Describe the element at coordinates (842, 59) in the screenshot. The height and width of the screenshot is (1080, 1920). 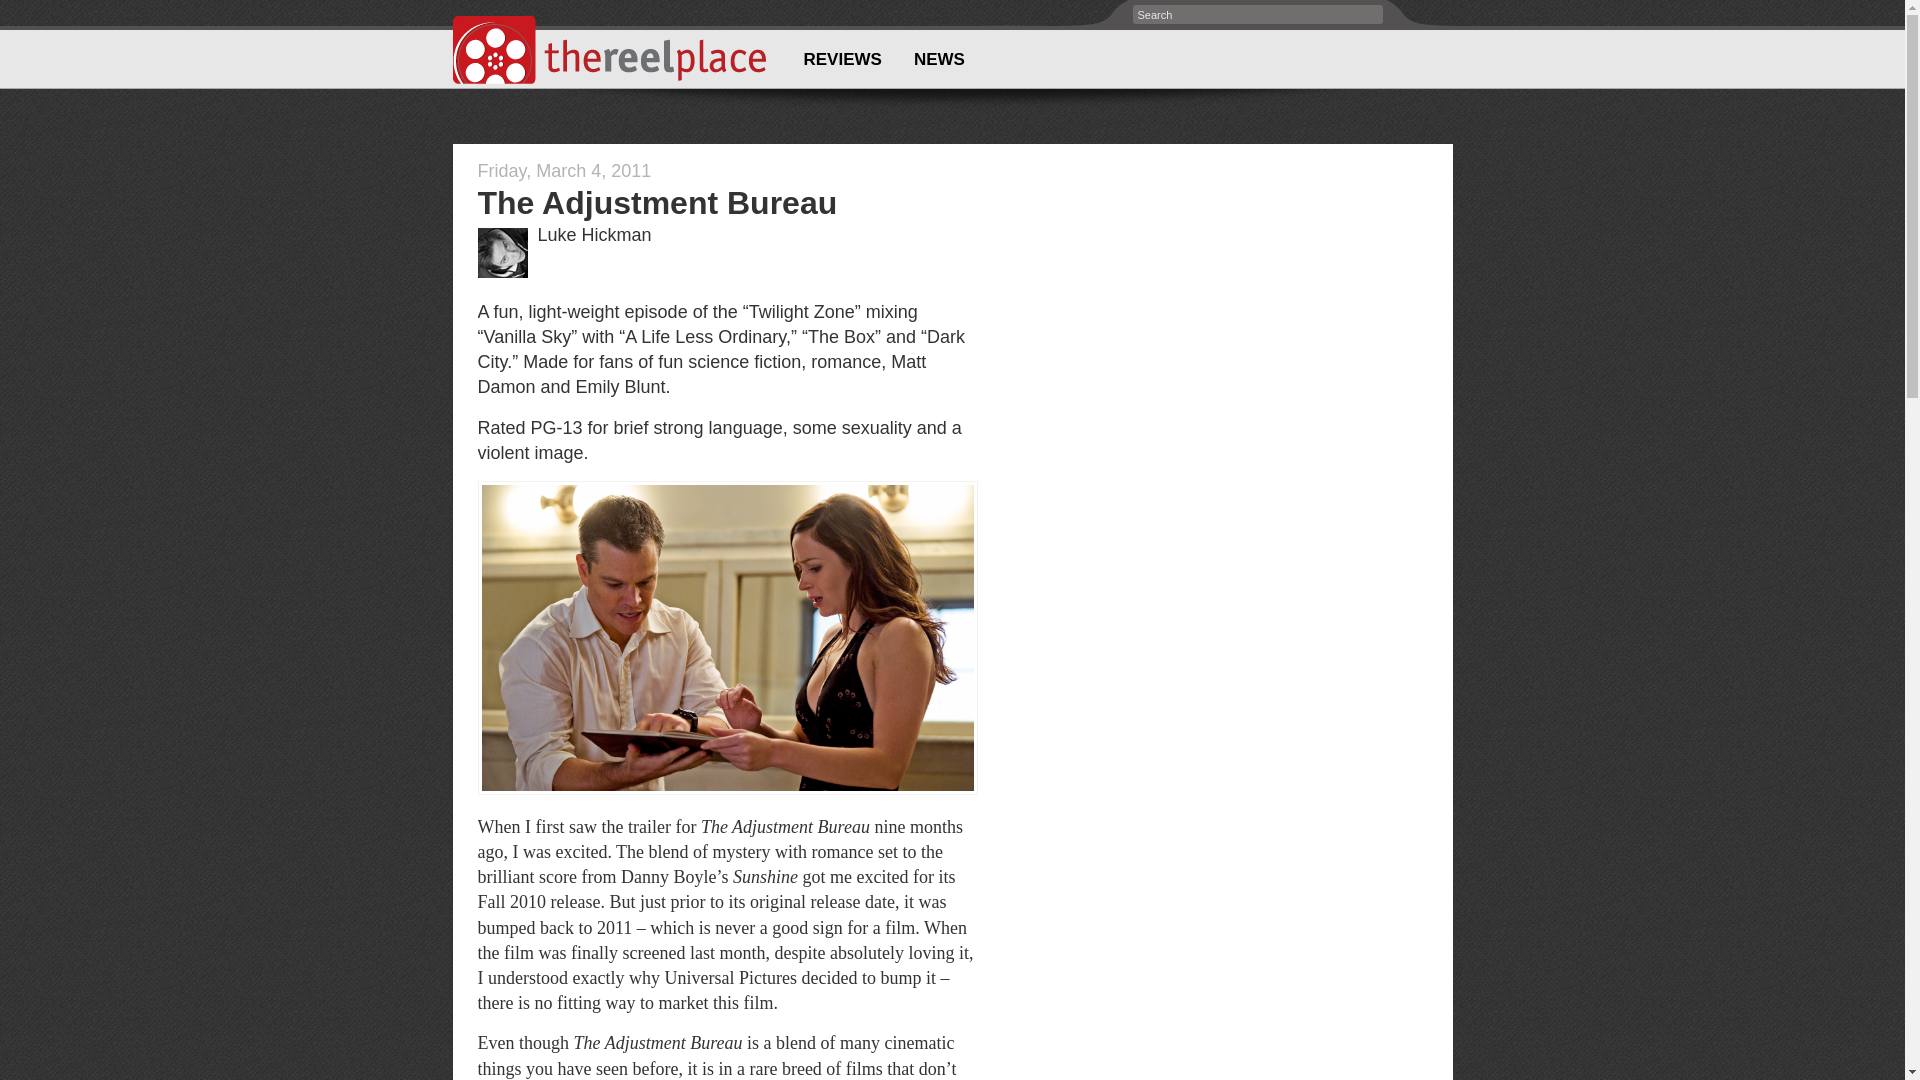
I see `REVIEWS` at that location.